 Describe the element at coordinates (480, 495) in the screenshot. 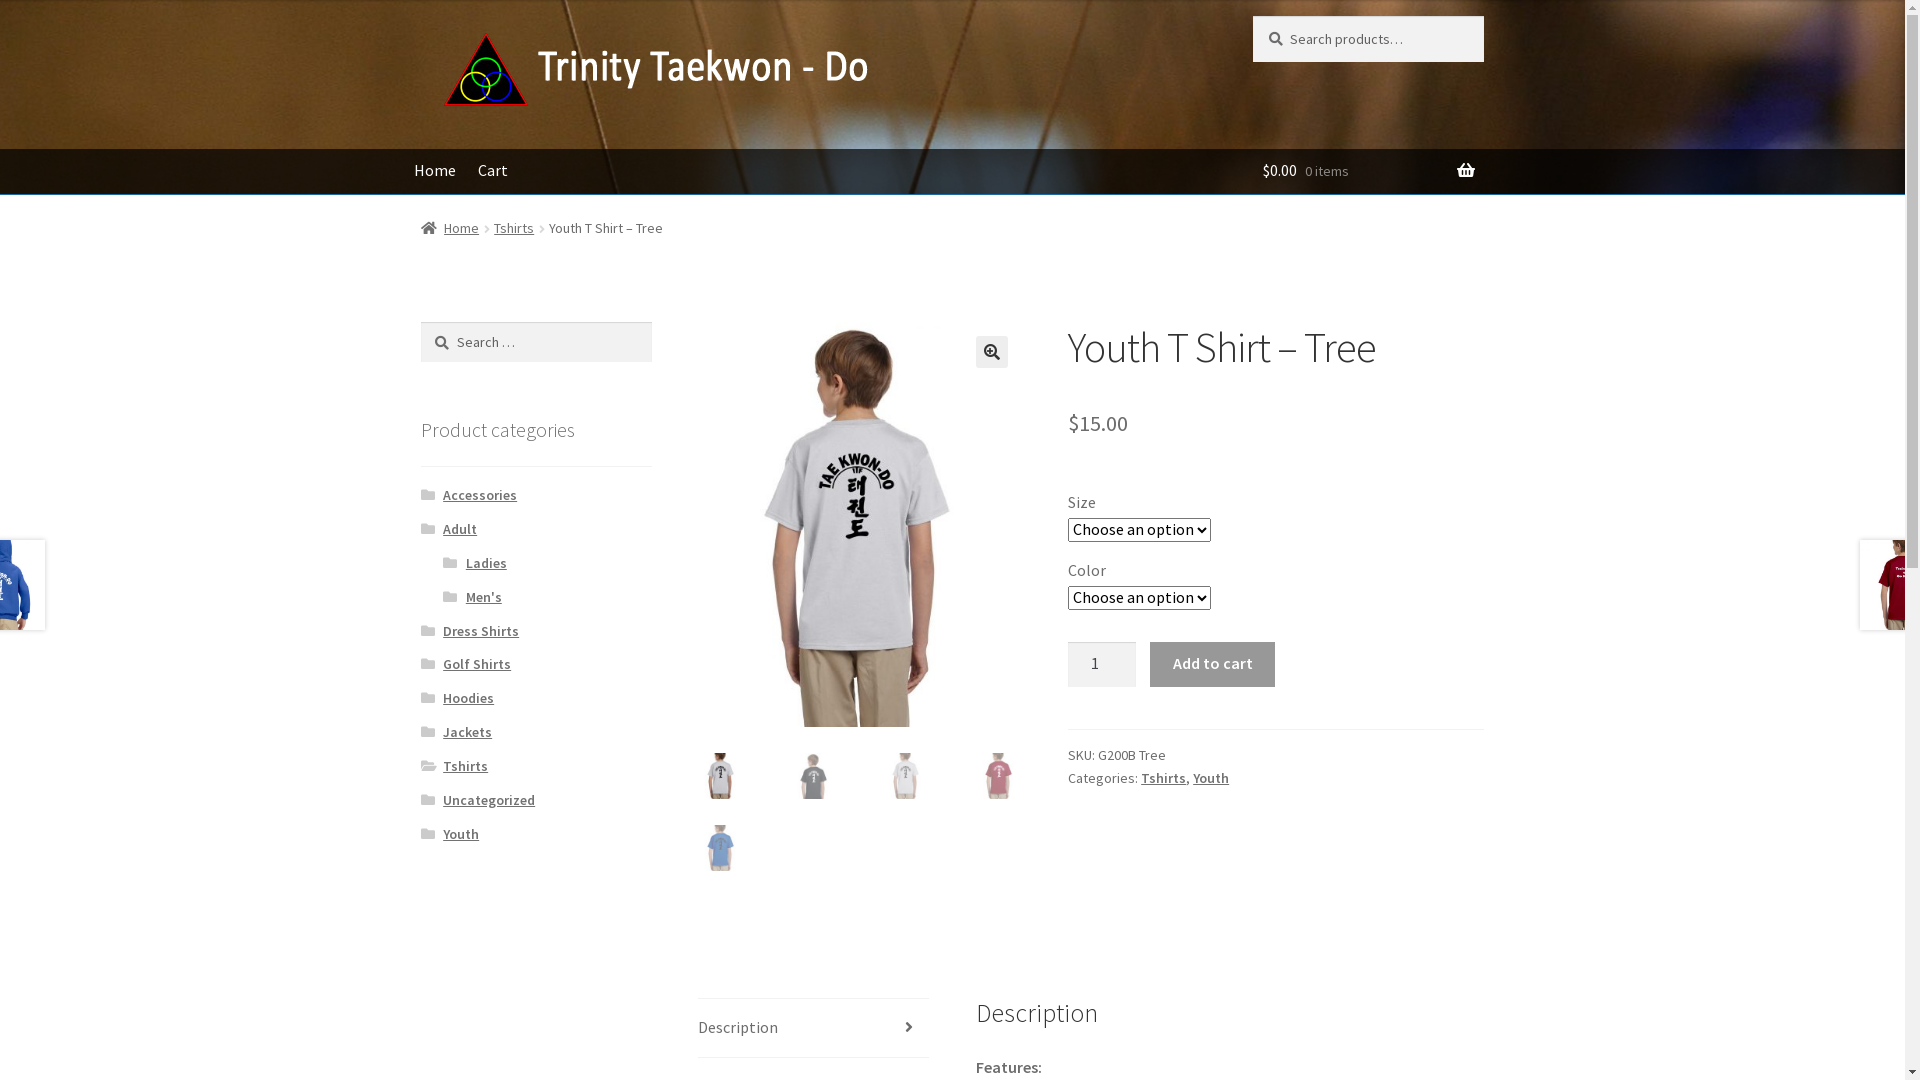

I see `Accessories` at that location.